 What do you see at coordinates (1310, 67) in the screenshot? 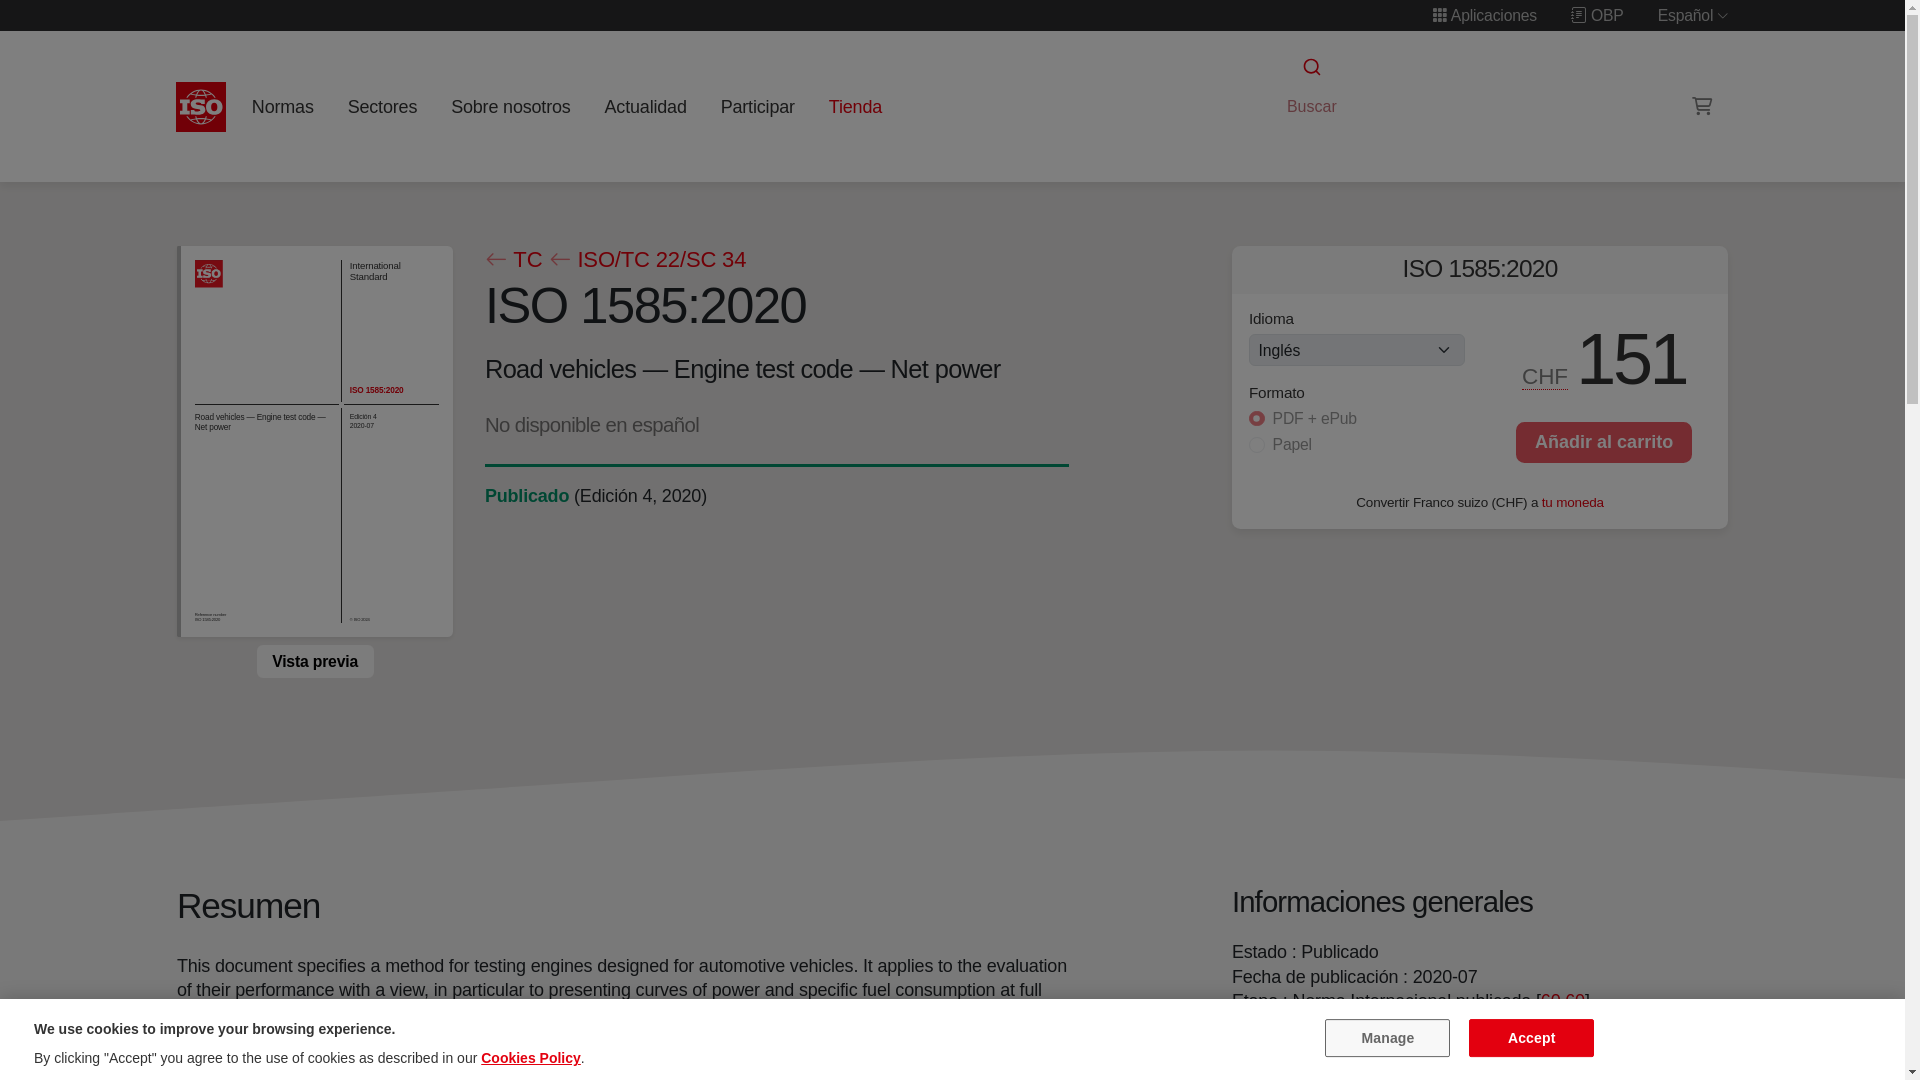
I see `Submit` at bounding box center [1310, 67].